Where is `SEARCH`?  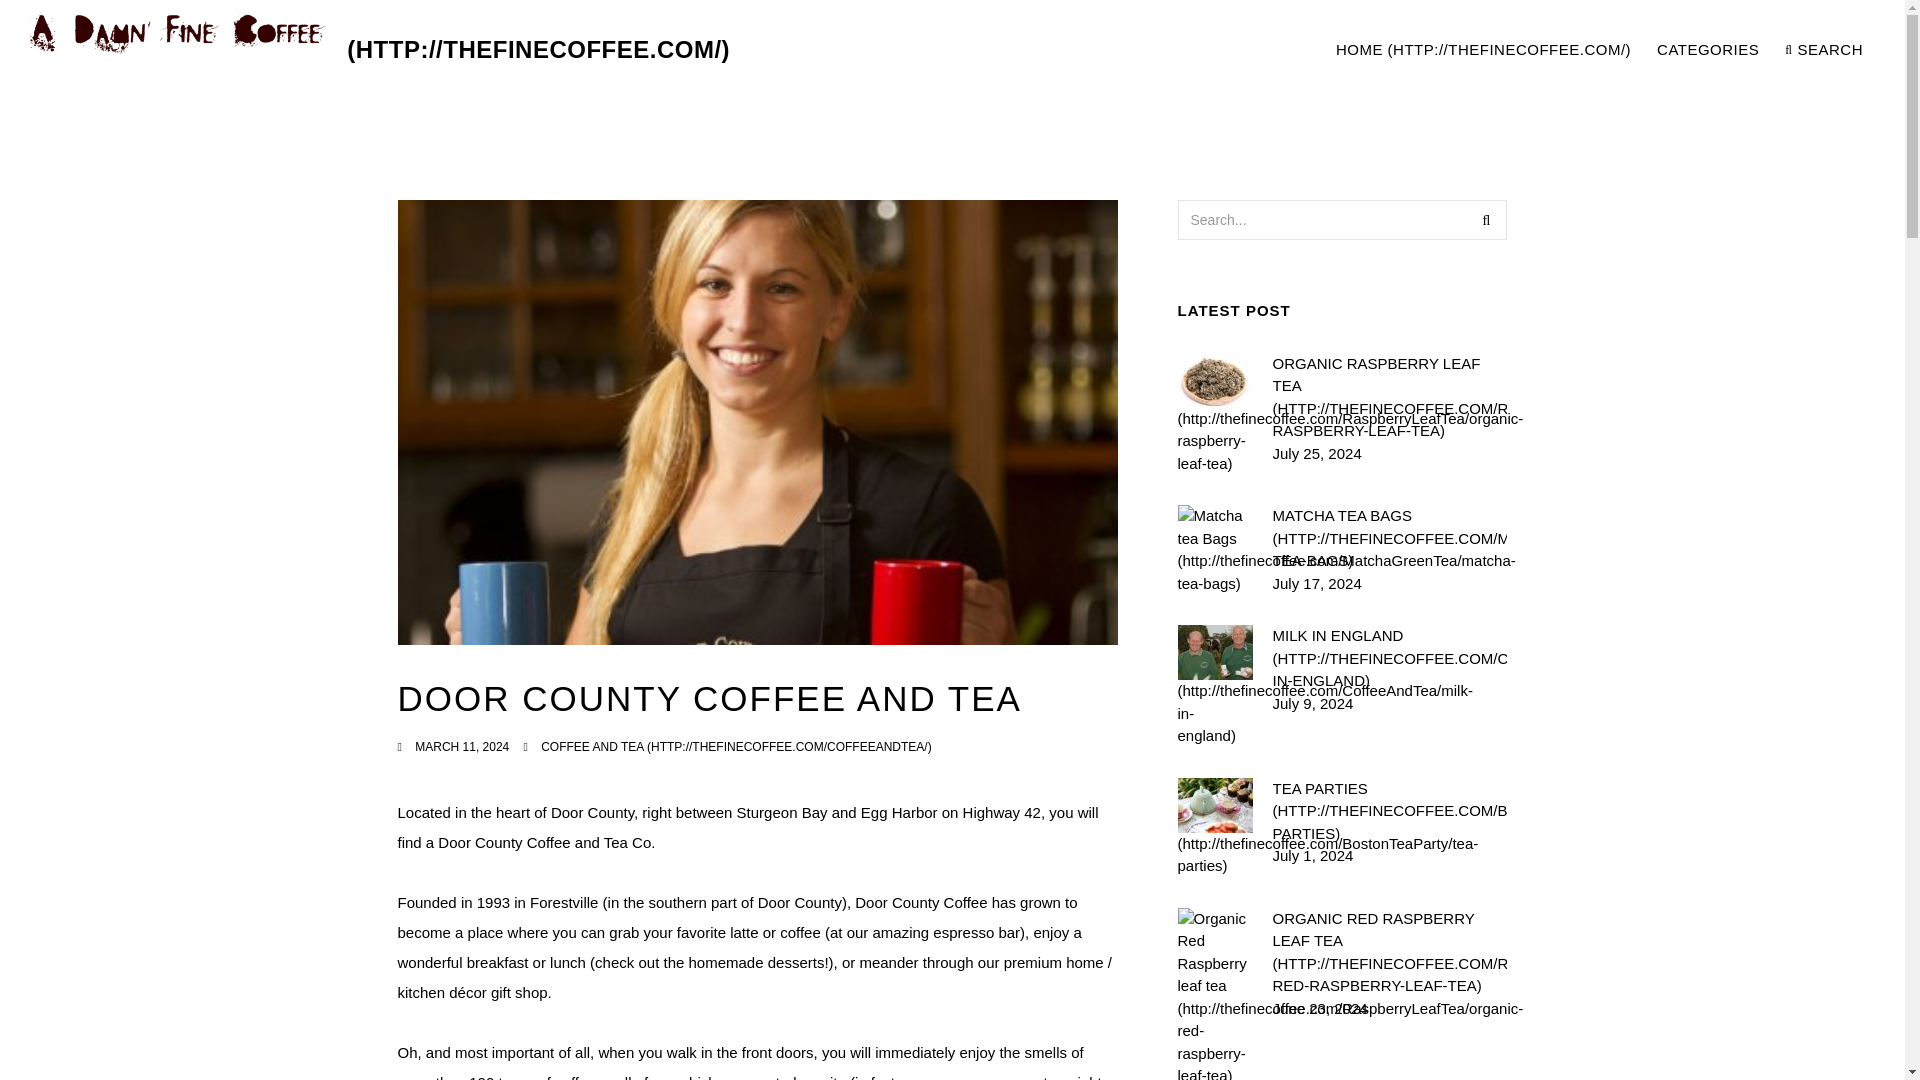
SEARCH is located at coordinates (1824, 50).